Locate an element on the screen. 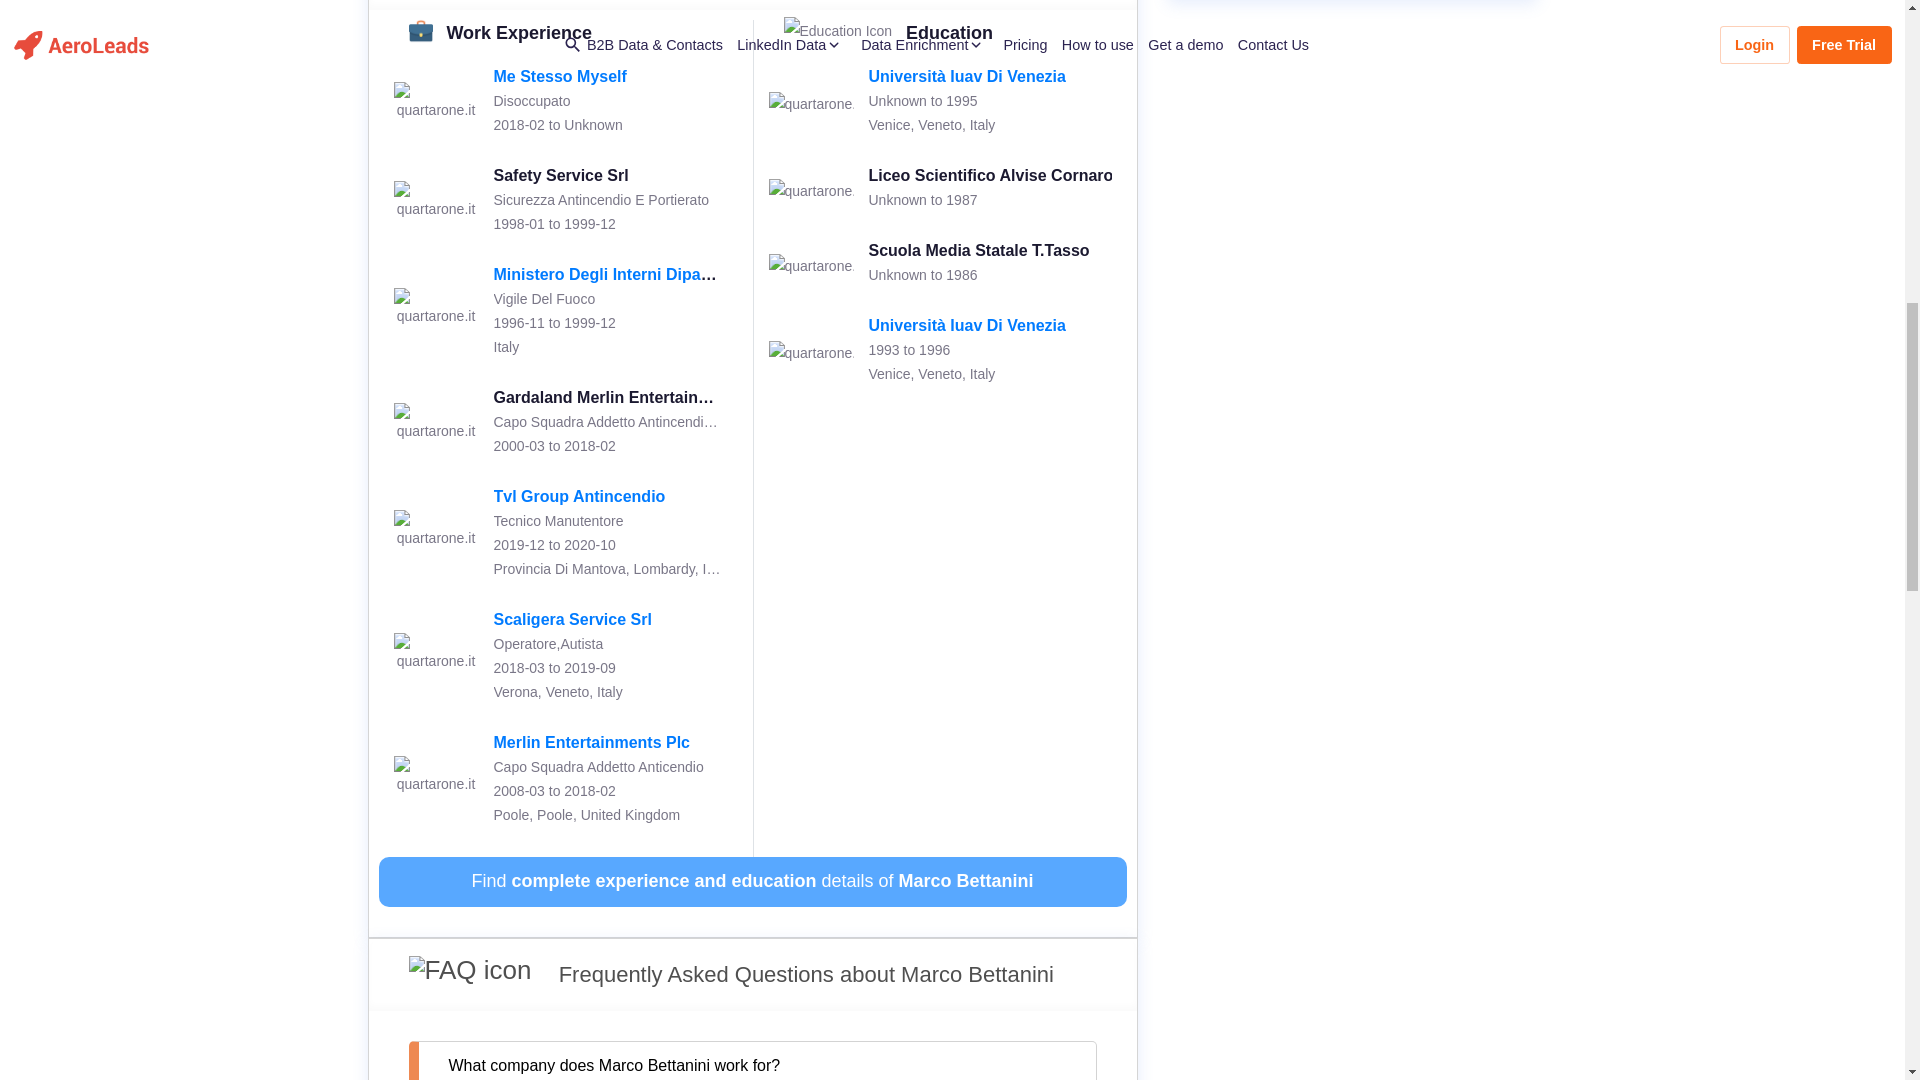 Image resolution: width=1920 pixels, height=1080 pixels. Tvl Group Antincendio is located at coordinates (580, 496).